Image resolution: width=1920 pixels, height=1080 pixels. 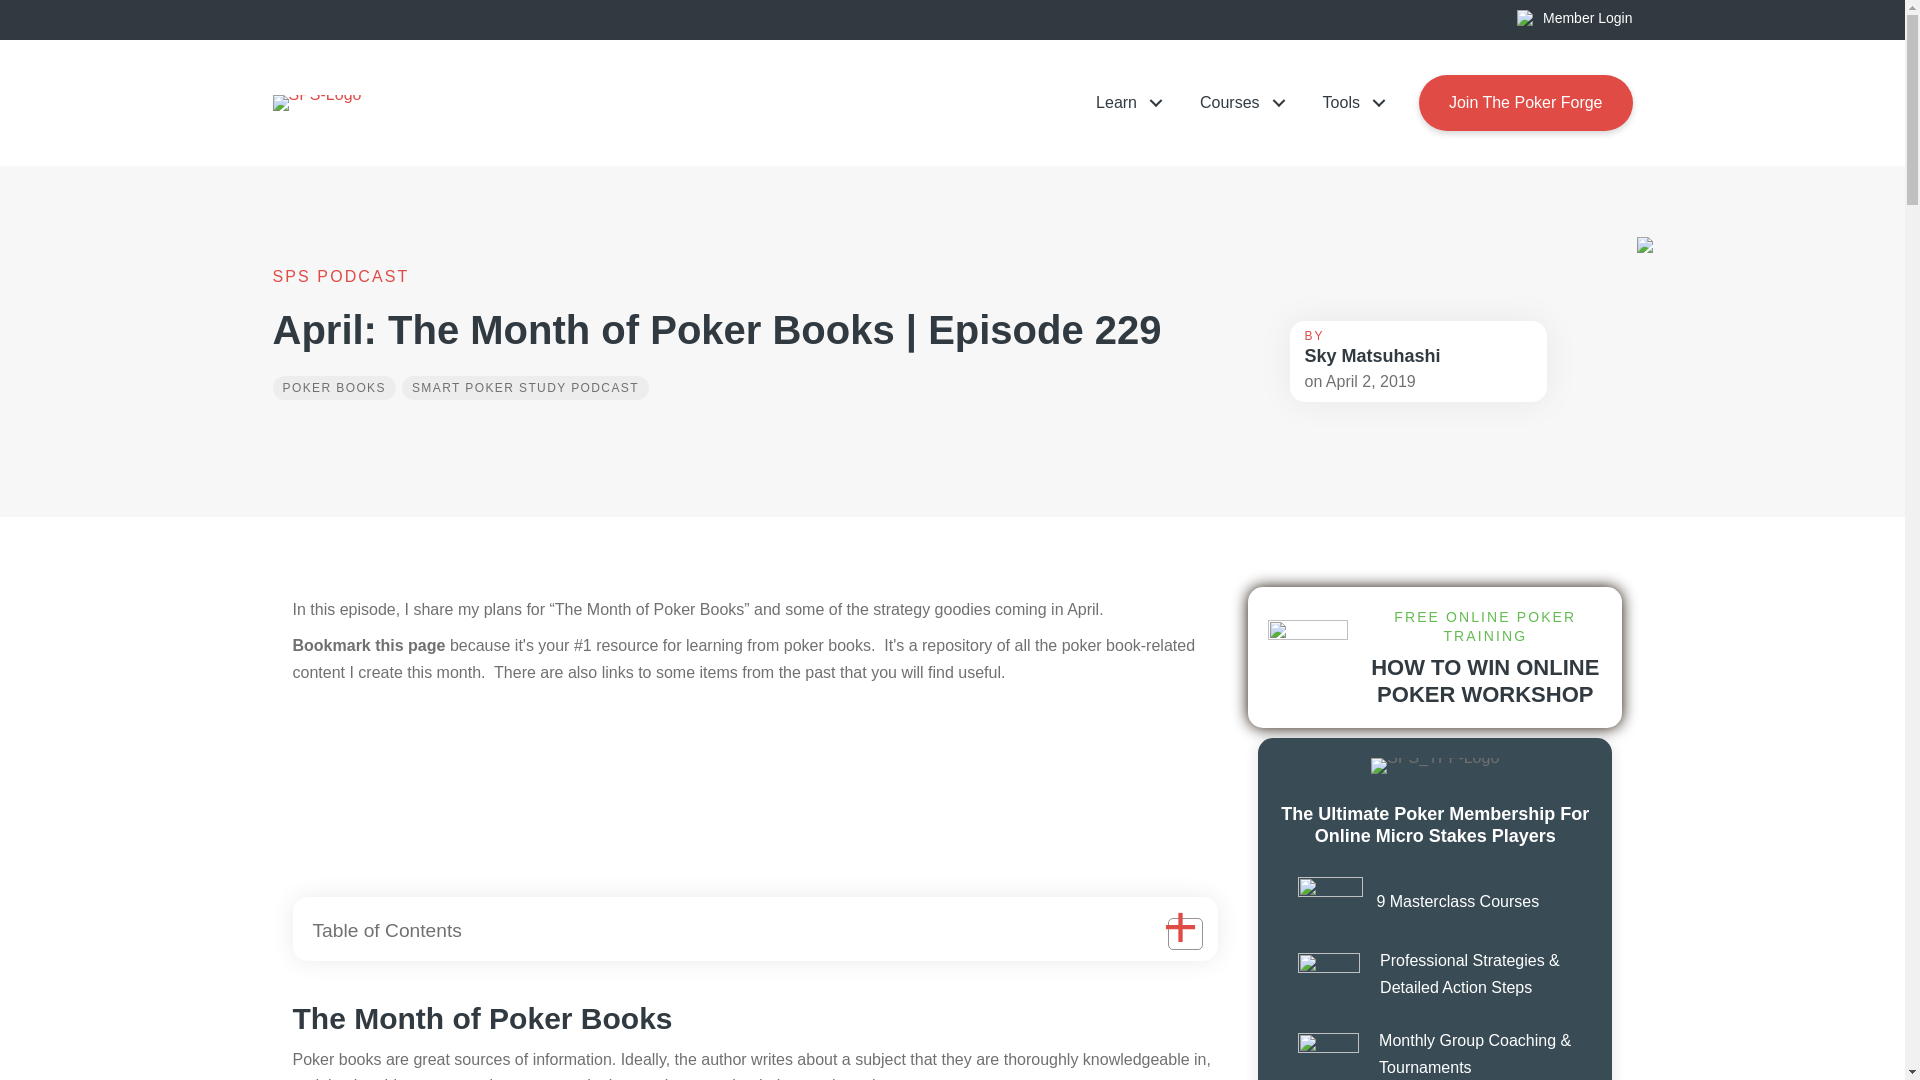 What do you see at coordinates (1526, 102) in the screenshot?
I see `Join The Poker Forge` at bounding box center [1526, 102].